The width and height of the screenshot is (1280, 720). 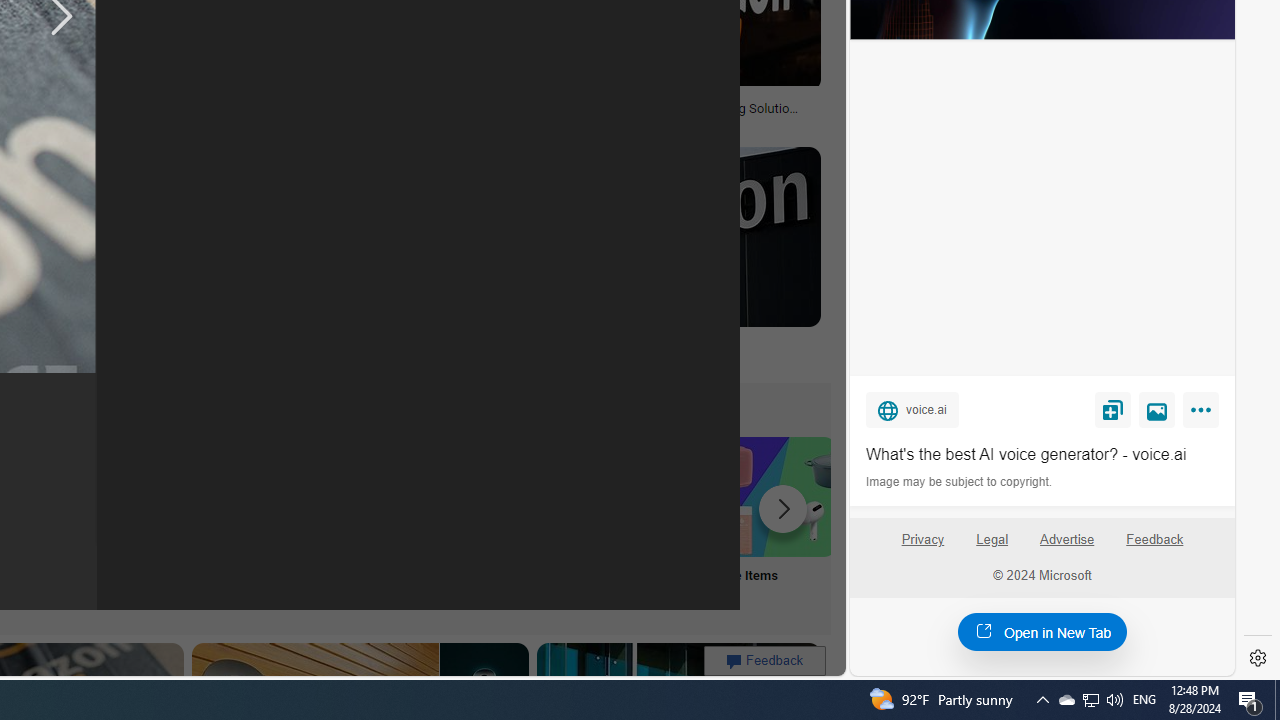 I want to click on Amazon Prime Label Prime Label, so click(x=512, y=522).